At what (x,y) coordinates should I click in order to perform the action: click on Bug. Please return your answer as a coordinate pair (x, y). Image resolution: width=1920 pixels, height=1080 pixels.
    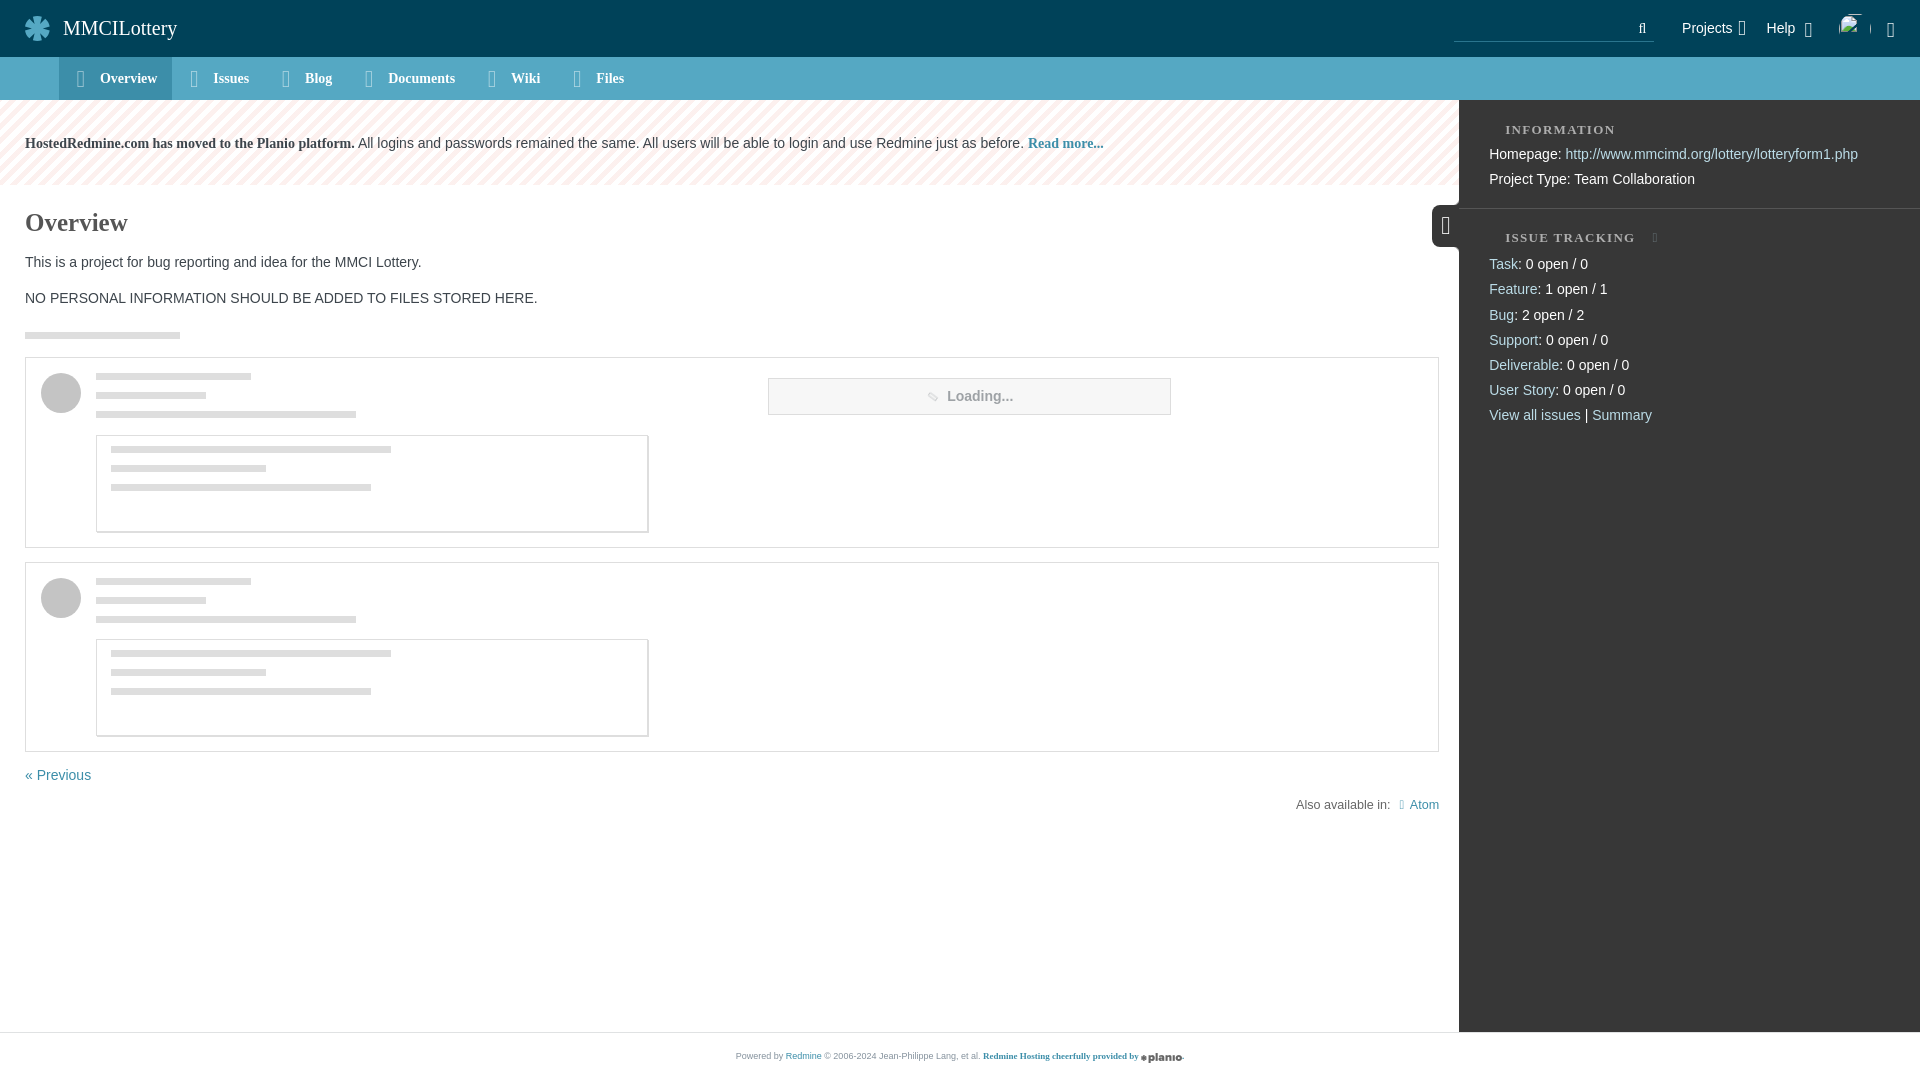
    Looking at the image, I should click on (1502, 315).